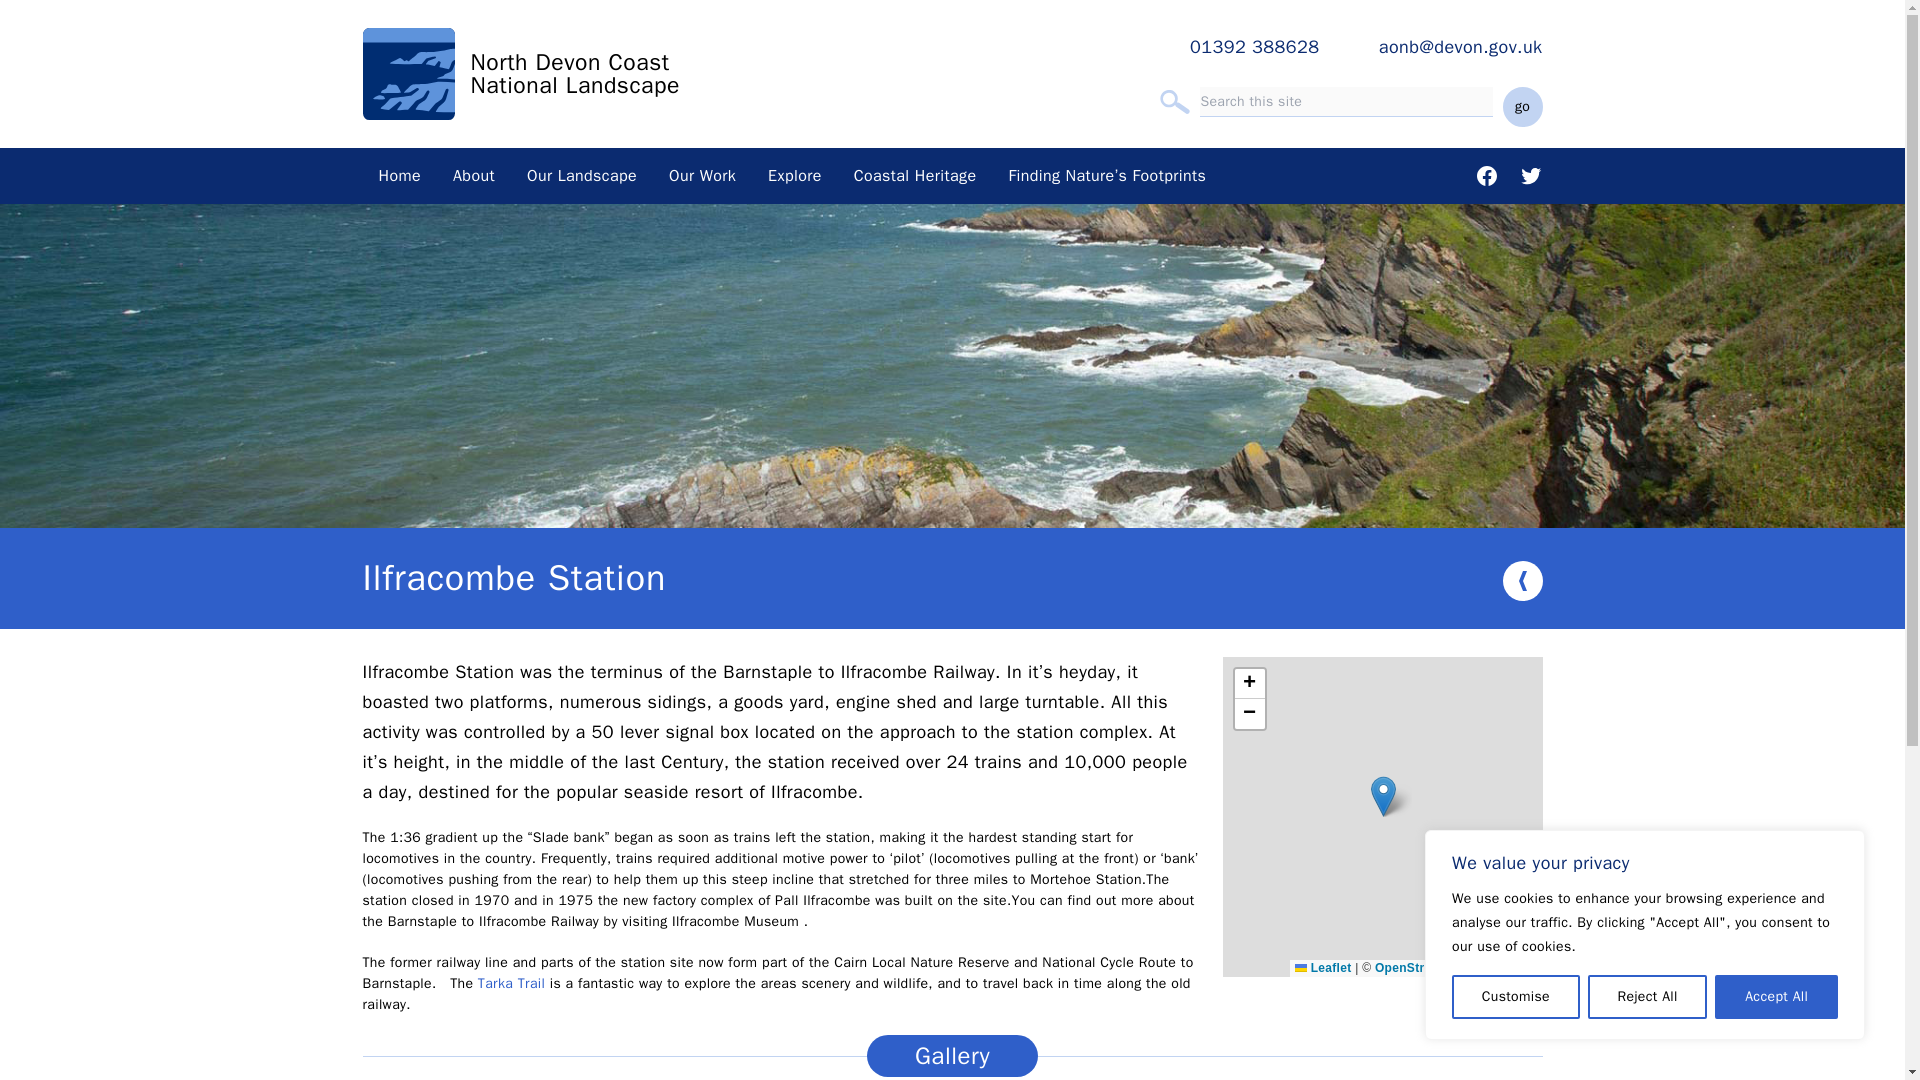 The height and width of the screenshot is (1080, 1920). What do you see at coordinates (474, 176) in the screenshot?
I see `About` at bounding box center [474, 176].